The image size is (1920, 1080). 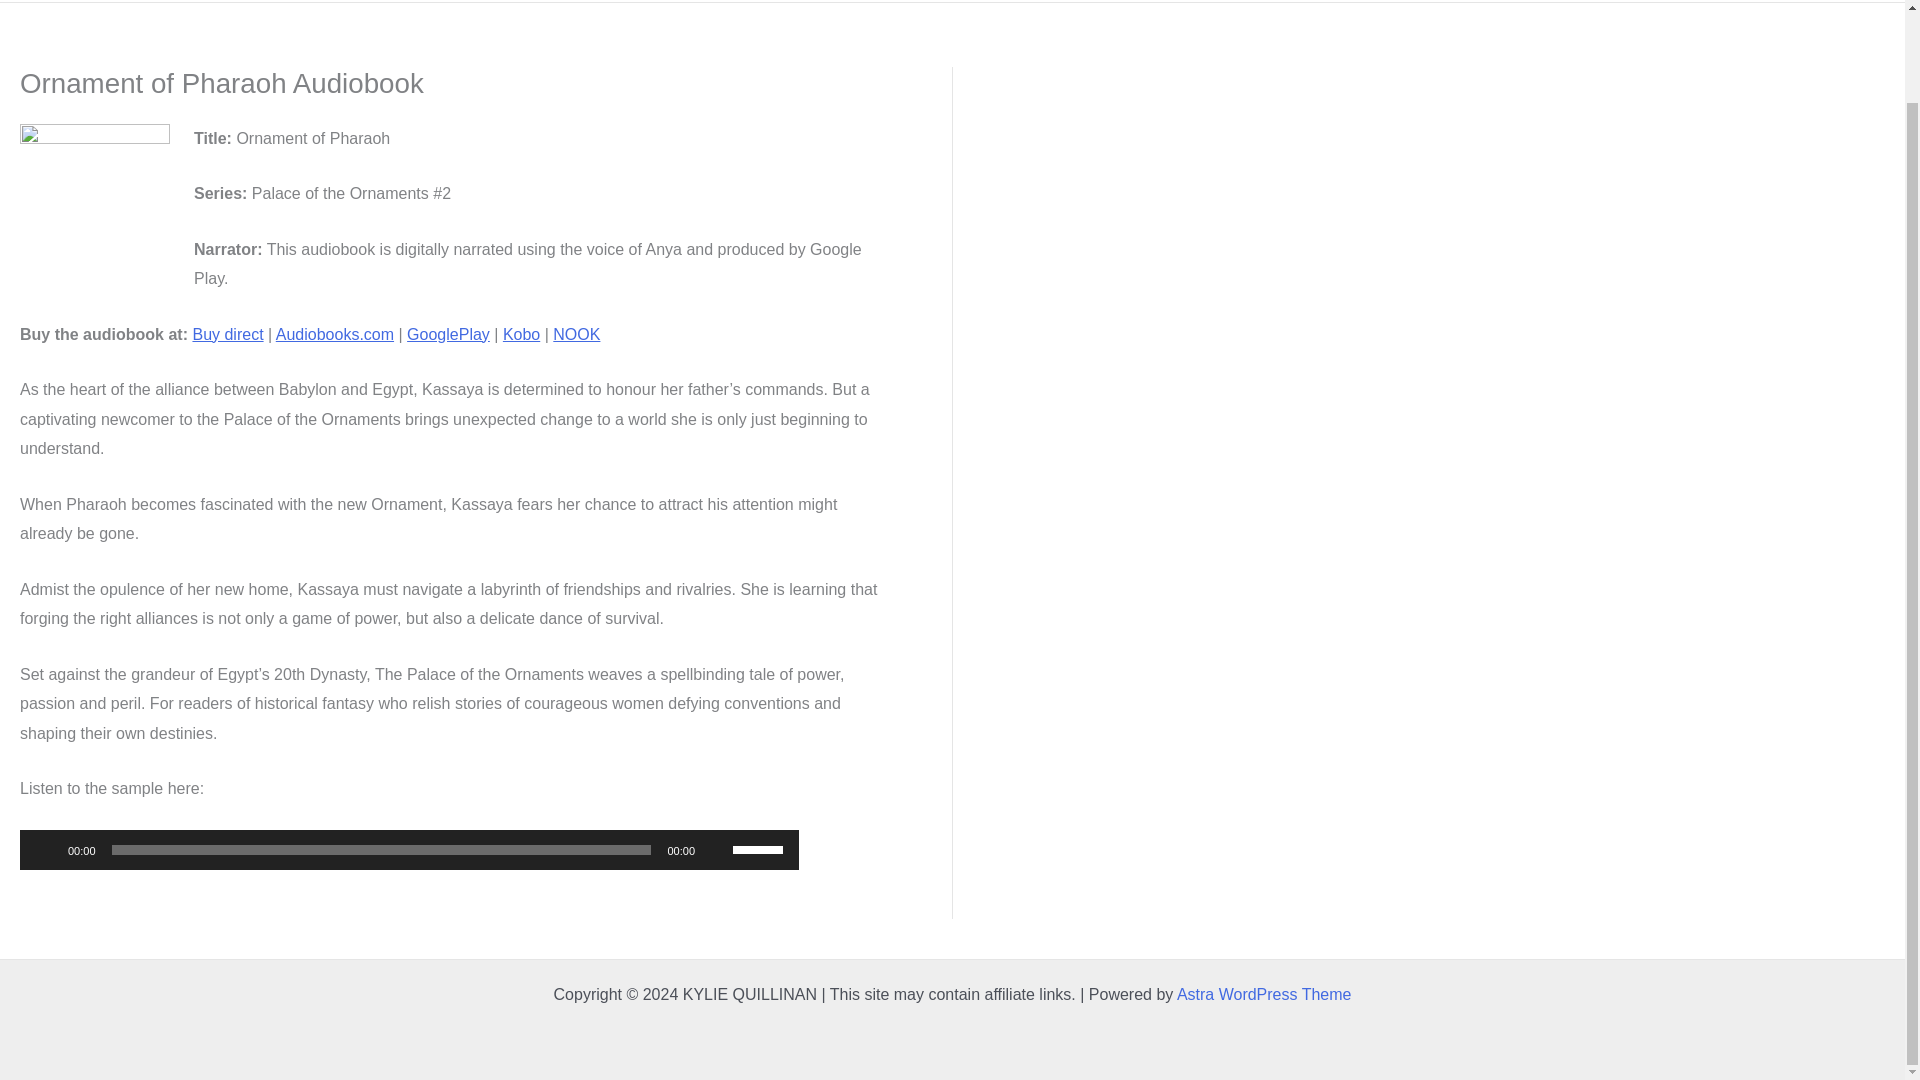 I want to click on Audiobooks.com, so click(x=334, y=334).